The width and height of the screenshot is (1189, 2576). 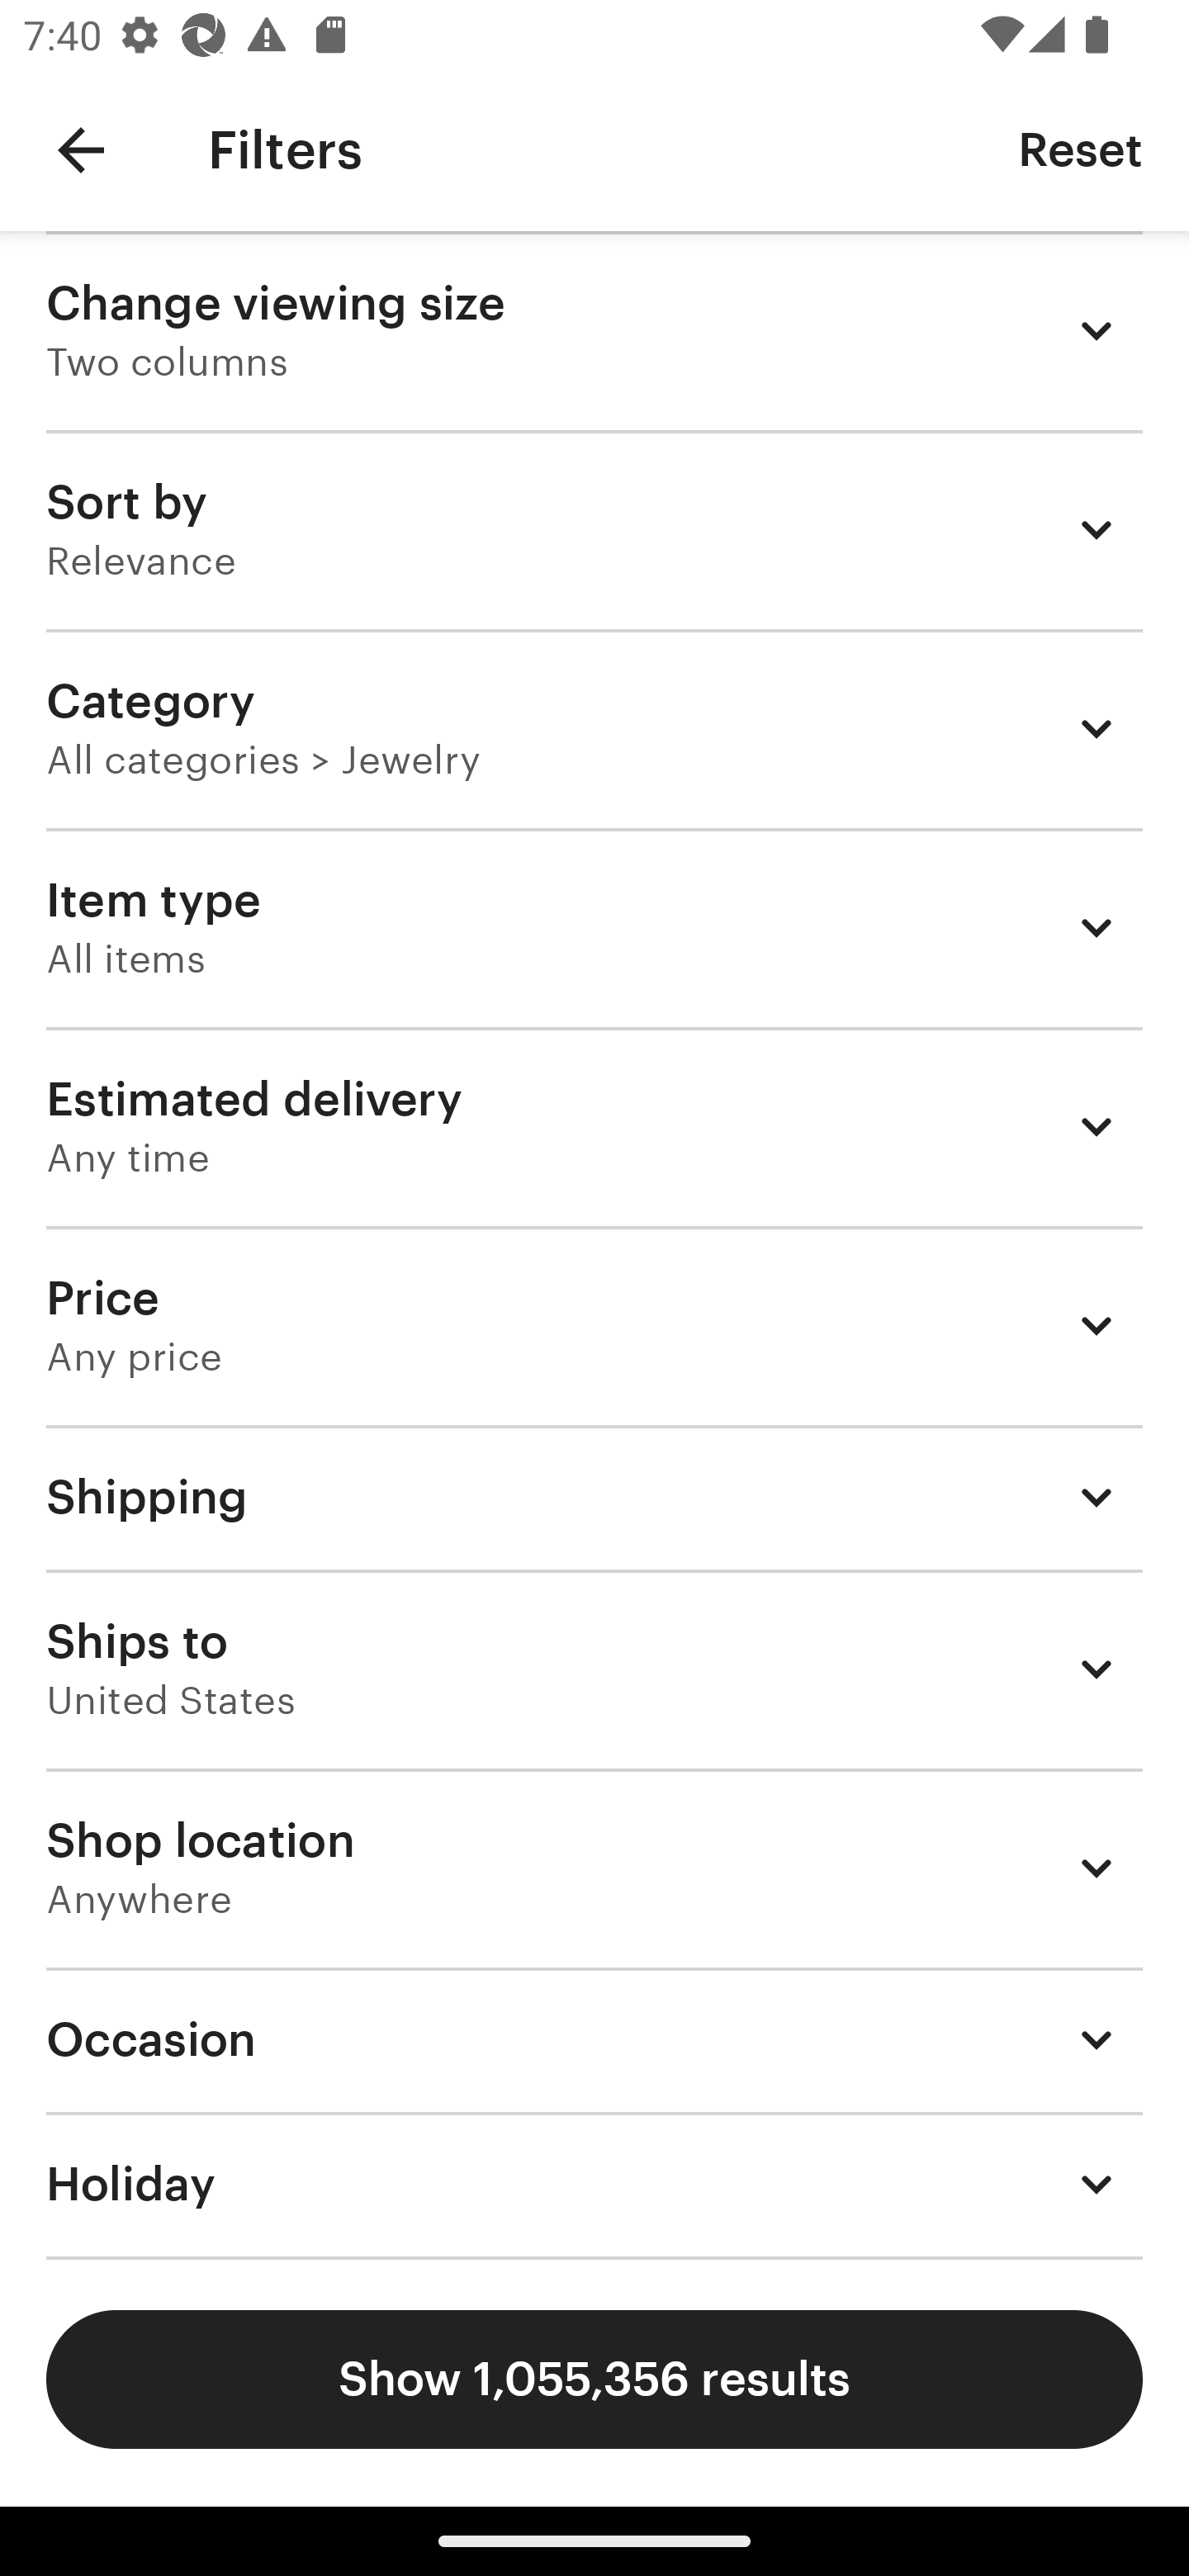 What do you see at coordinates (1080, 149) in the screenshot?
I see `Reset` at bounding box center [1080, 149].